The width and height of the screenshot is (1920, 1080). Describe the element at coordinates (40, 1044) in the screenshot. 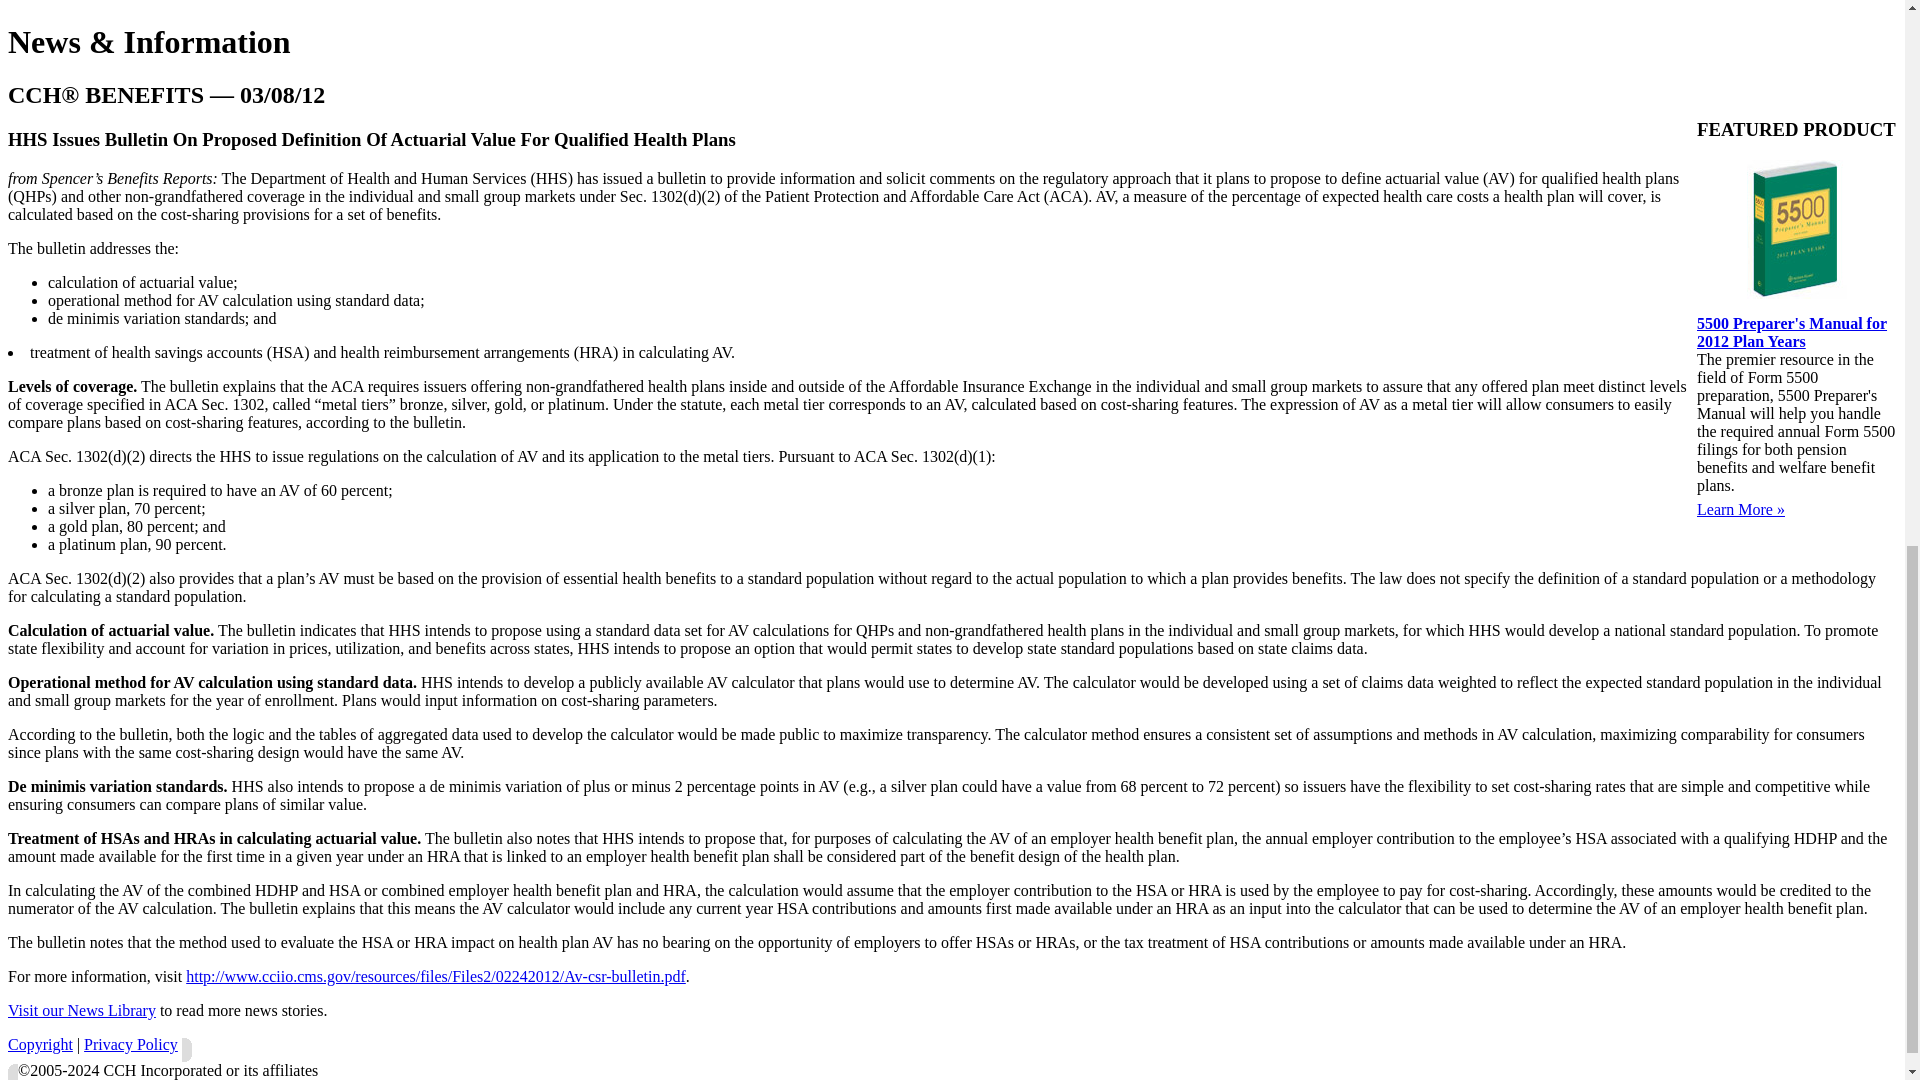

I see `Copyright` at that location.